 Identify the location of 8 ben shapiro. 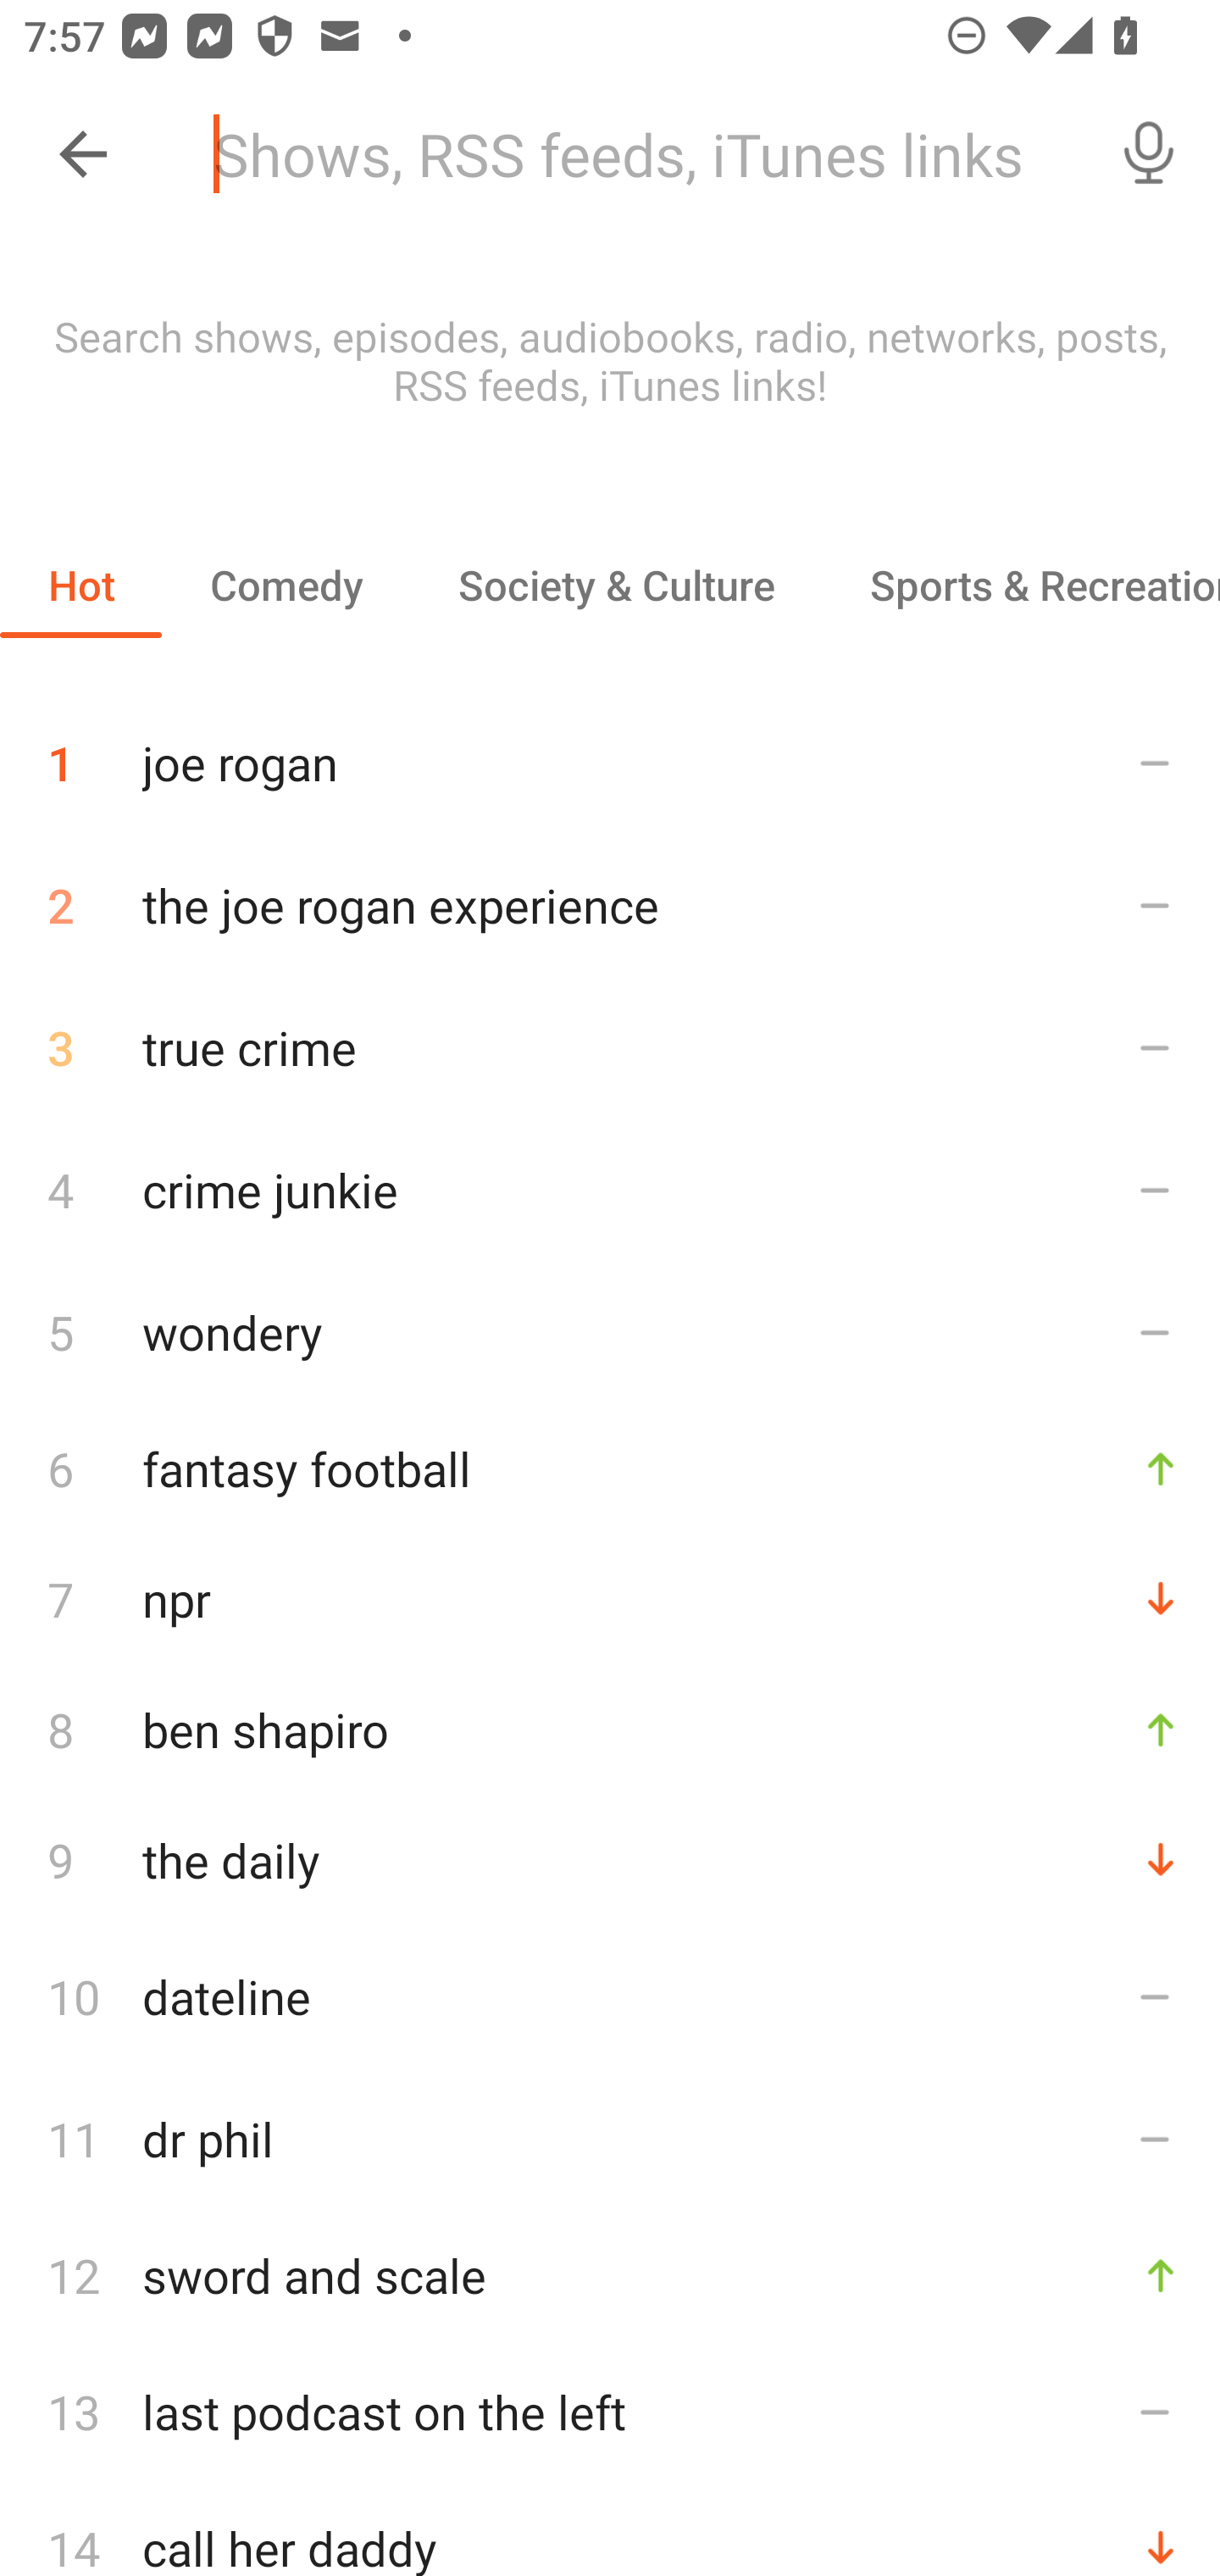
(610, 1729).